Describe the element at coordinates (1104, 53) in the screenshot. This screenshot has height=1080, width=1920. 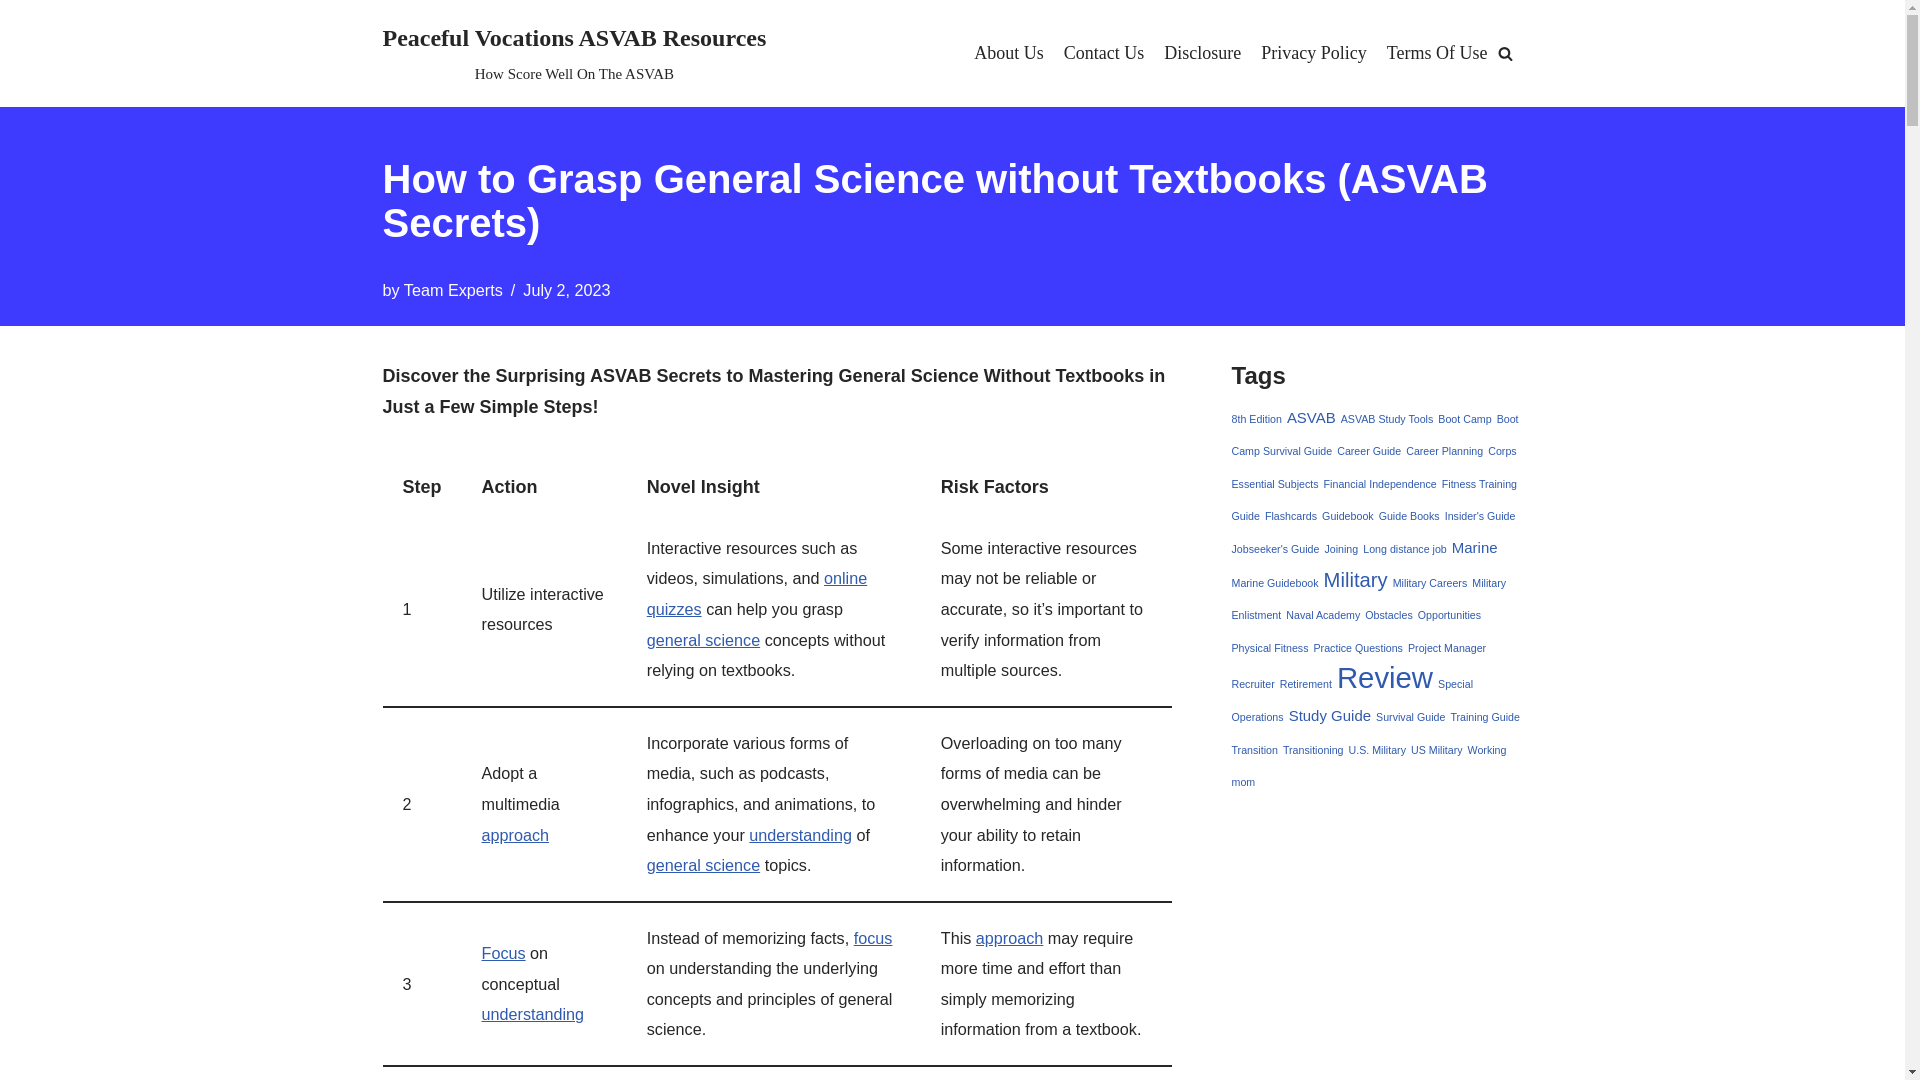
I see `Contact Us` at that location.